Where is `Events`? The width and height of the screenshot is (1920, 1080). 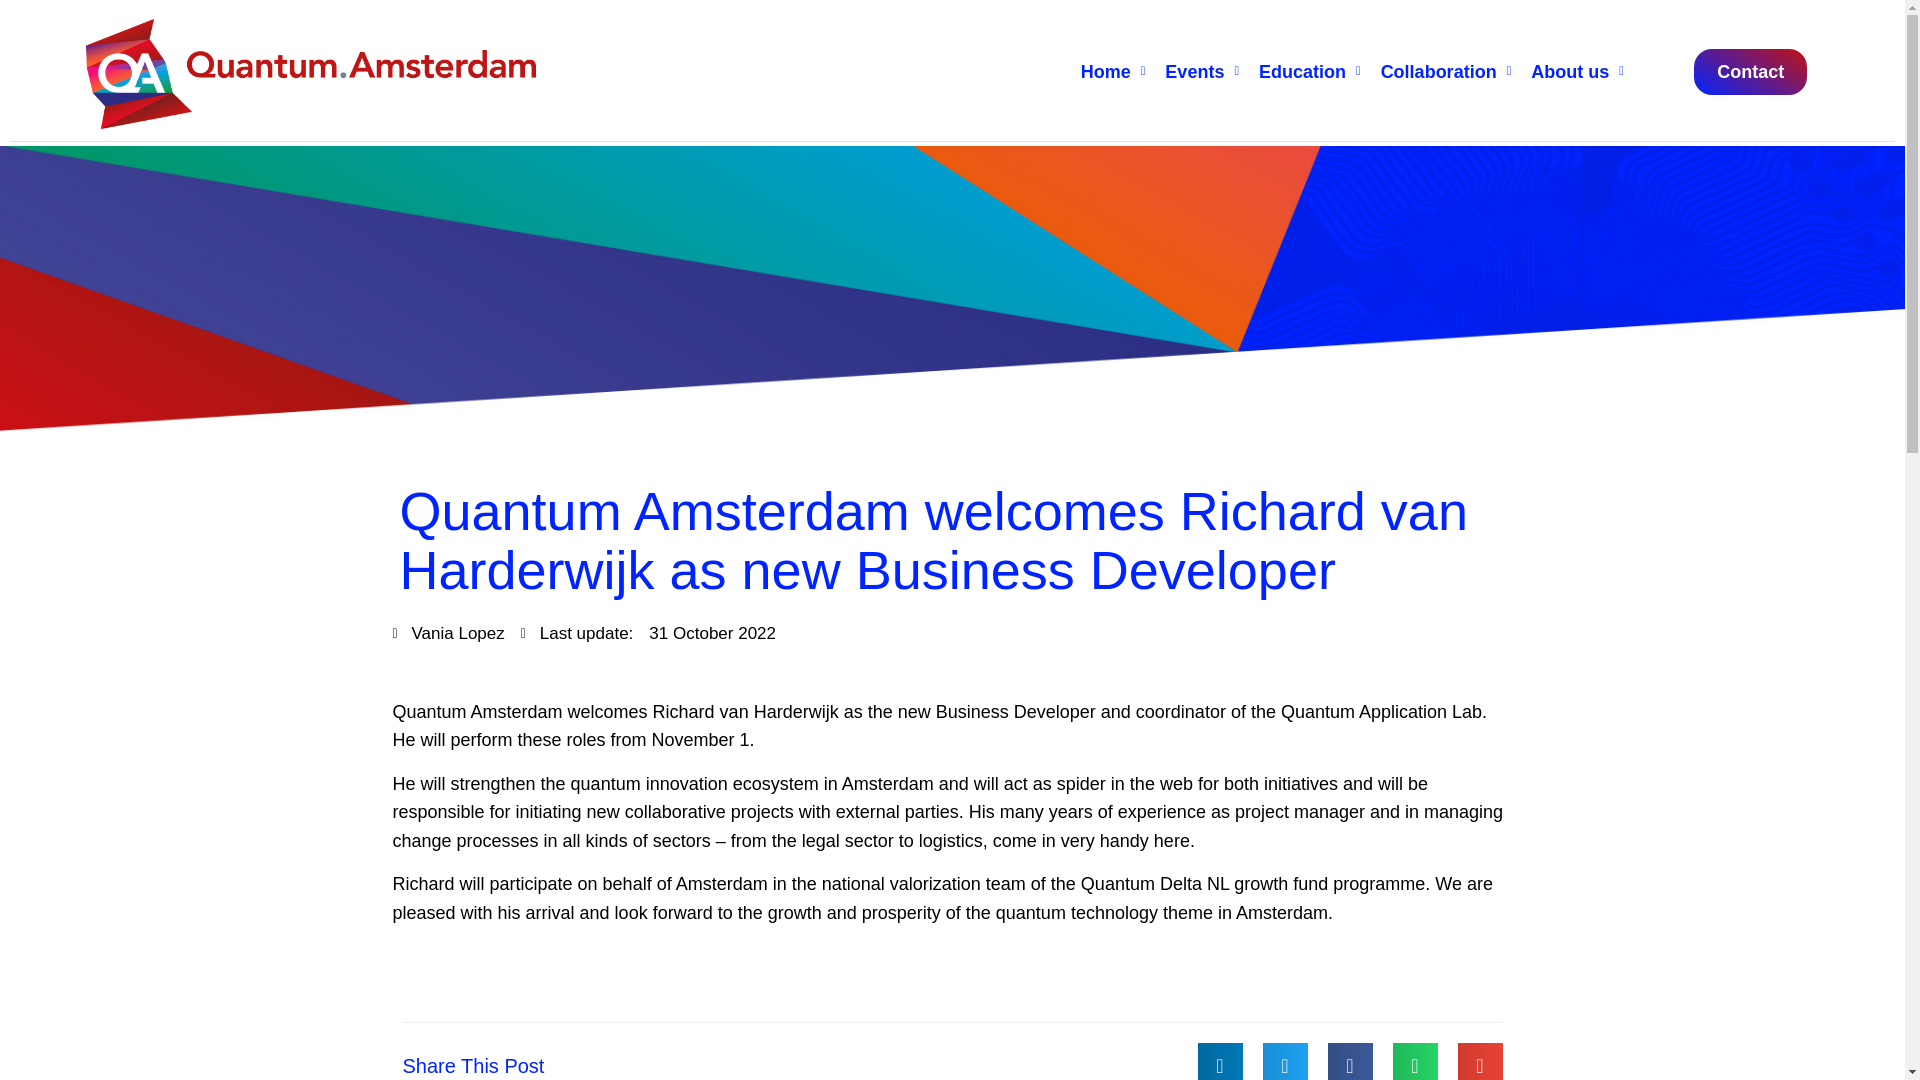
Events is located at coordinates (1202, 72).